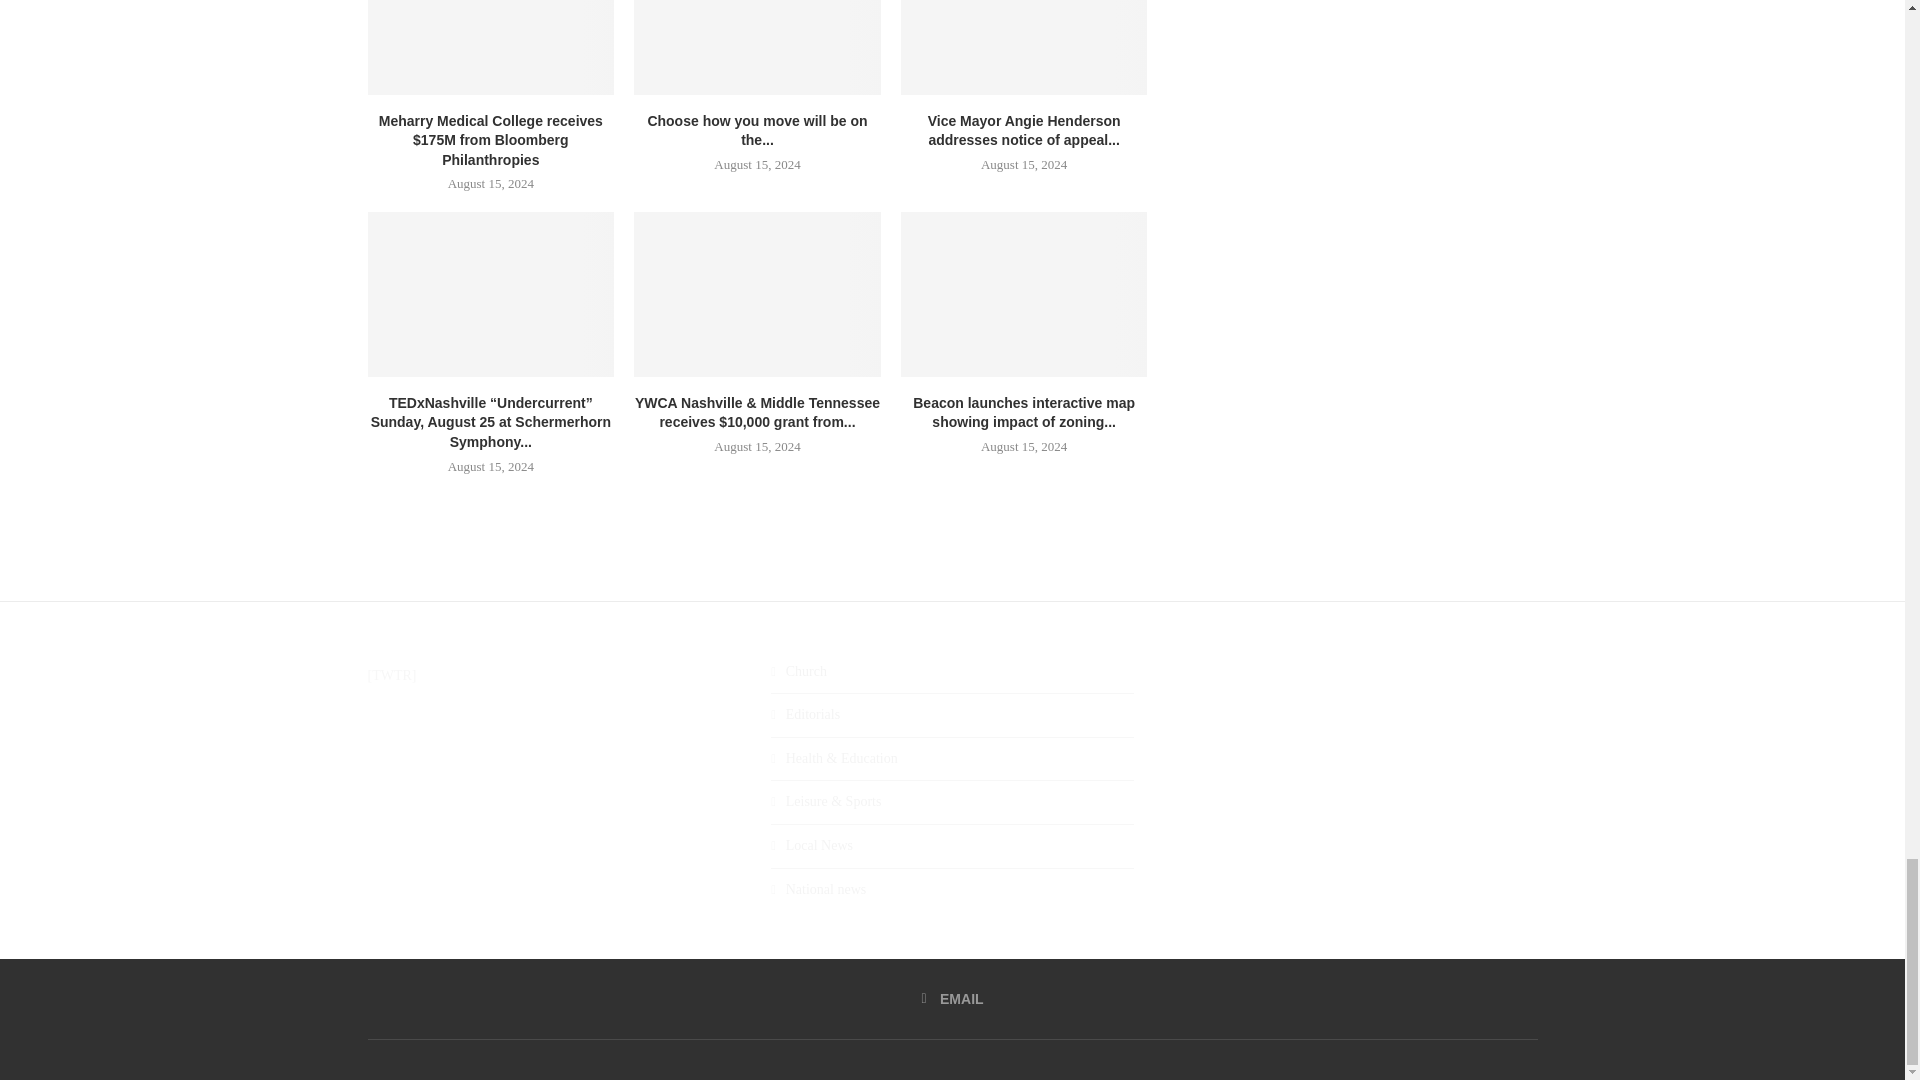  Describe the element at coordinates (757, 46) in the screenshot. I see `Choose how you move will be on the November ballot` at that location.